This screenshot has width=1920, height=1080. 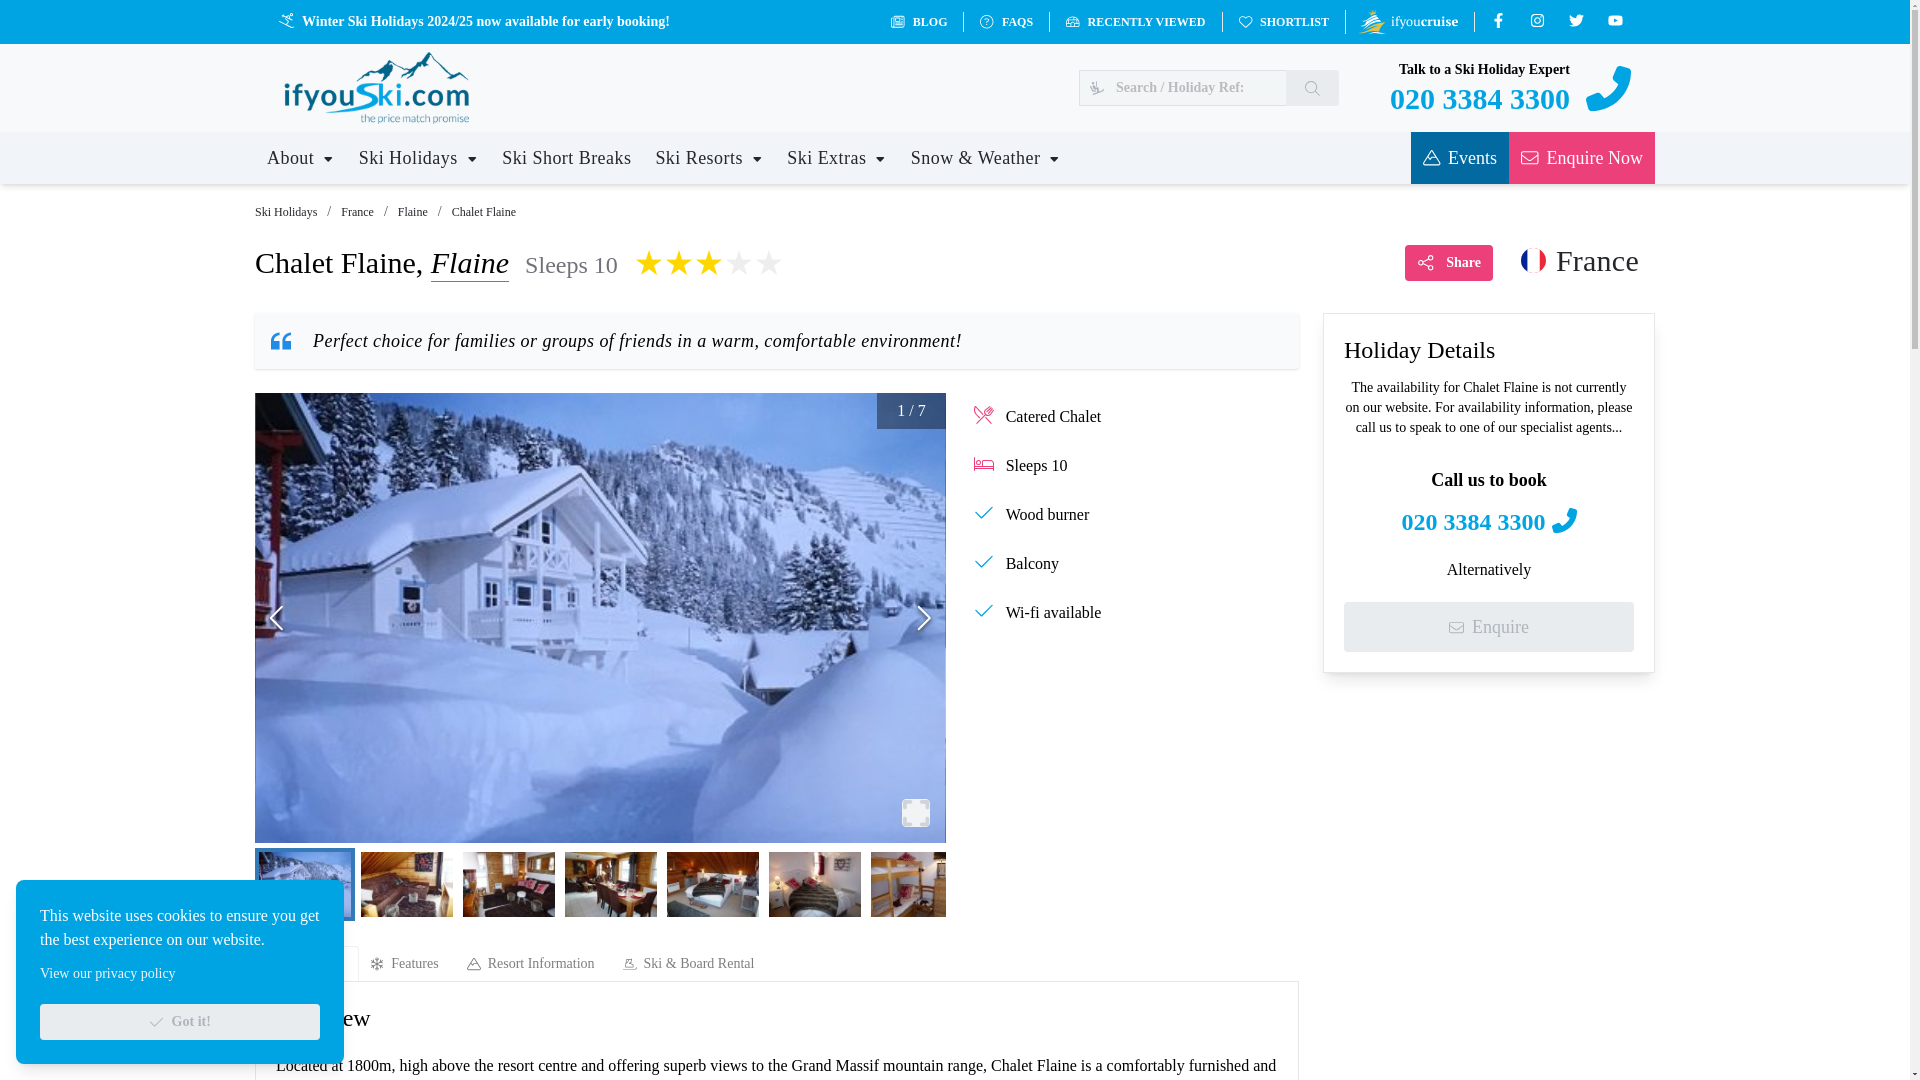 What do you see at coordinates (837, 157) in the screenshot?
I see `Essential extras for your holiday...` at bounding box center [837, 157].